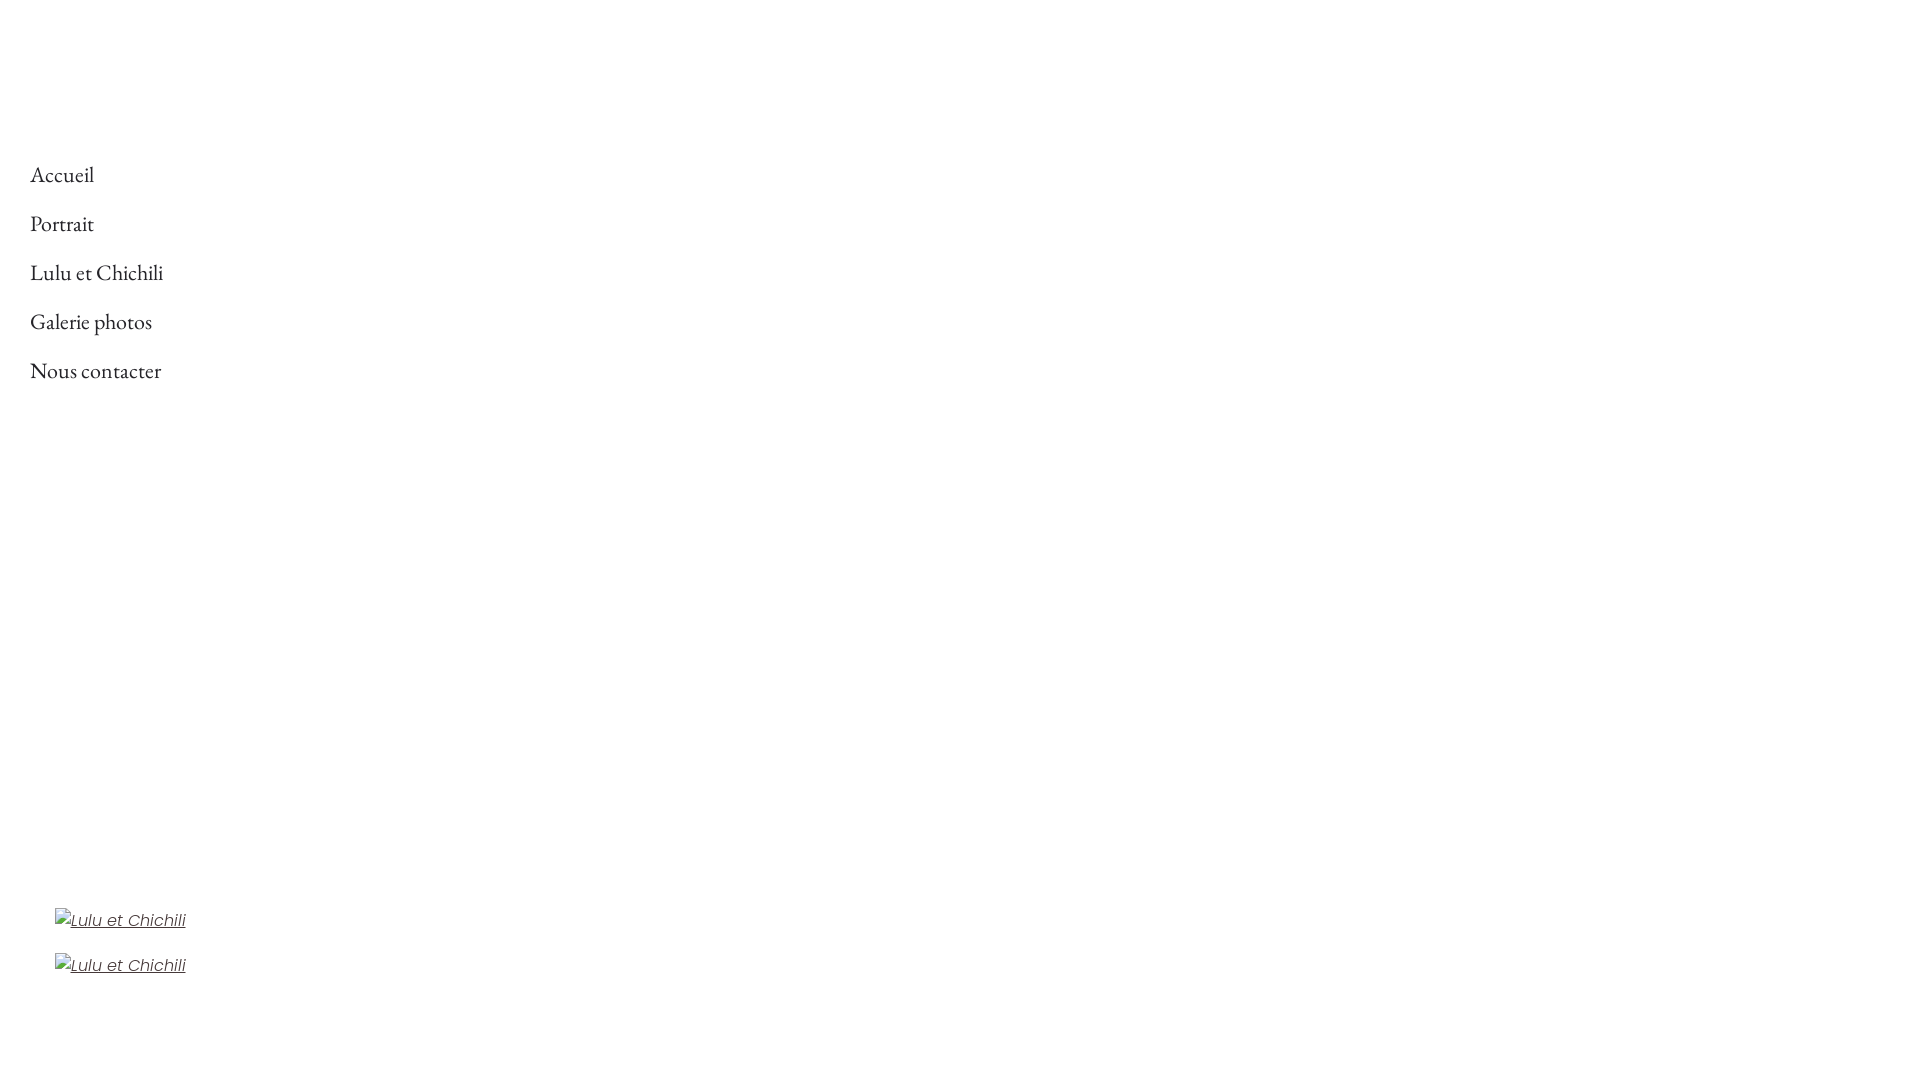 Image resolution: width=1920 pixels, height=1080 pixels. What do you see at coordinates (490, 224) in the screenshot?
I see `Portrait` at bounding box center [490, 224].